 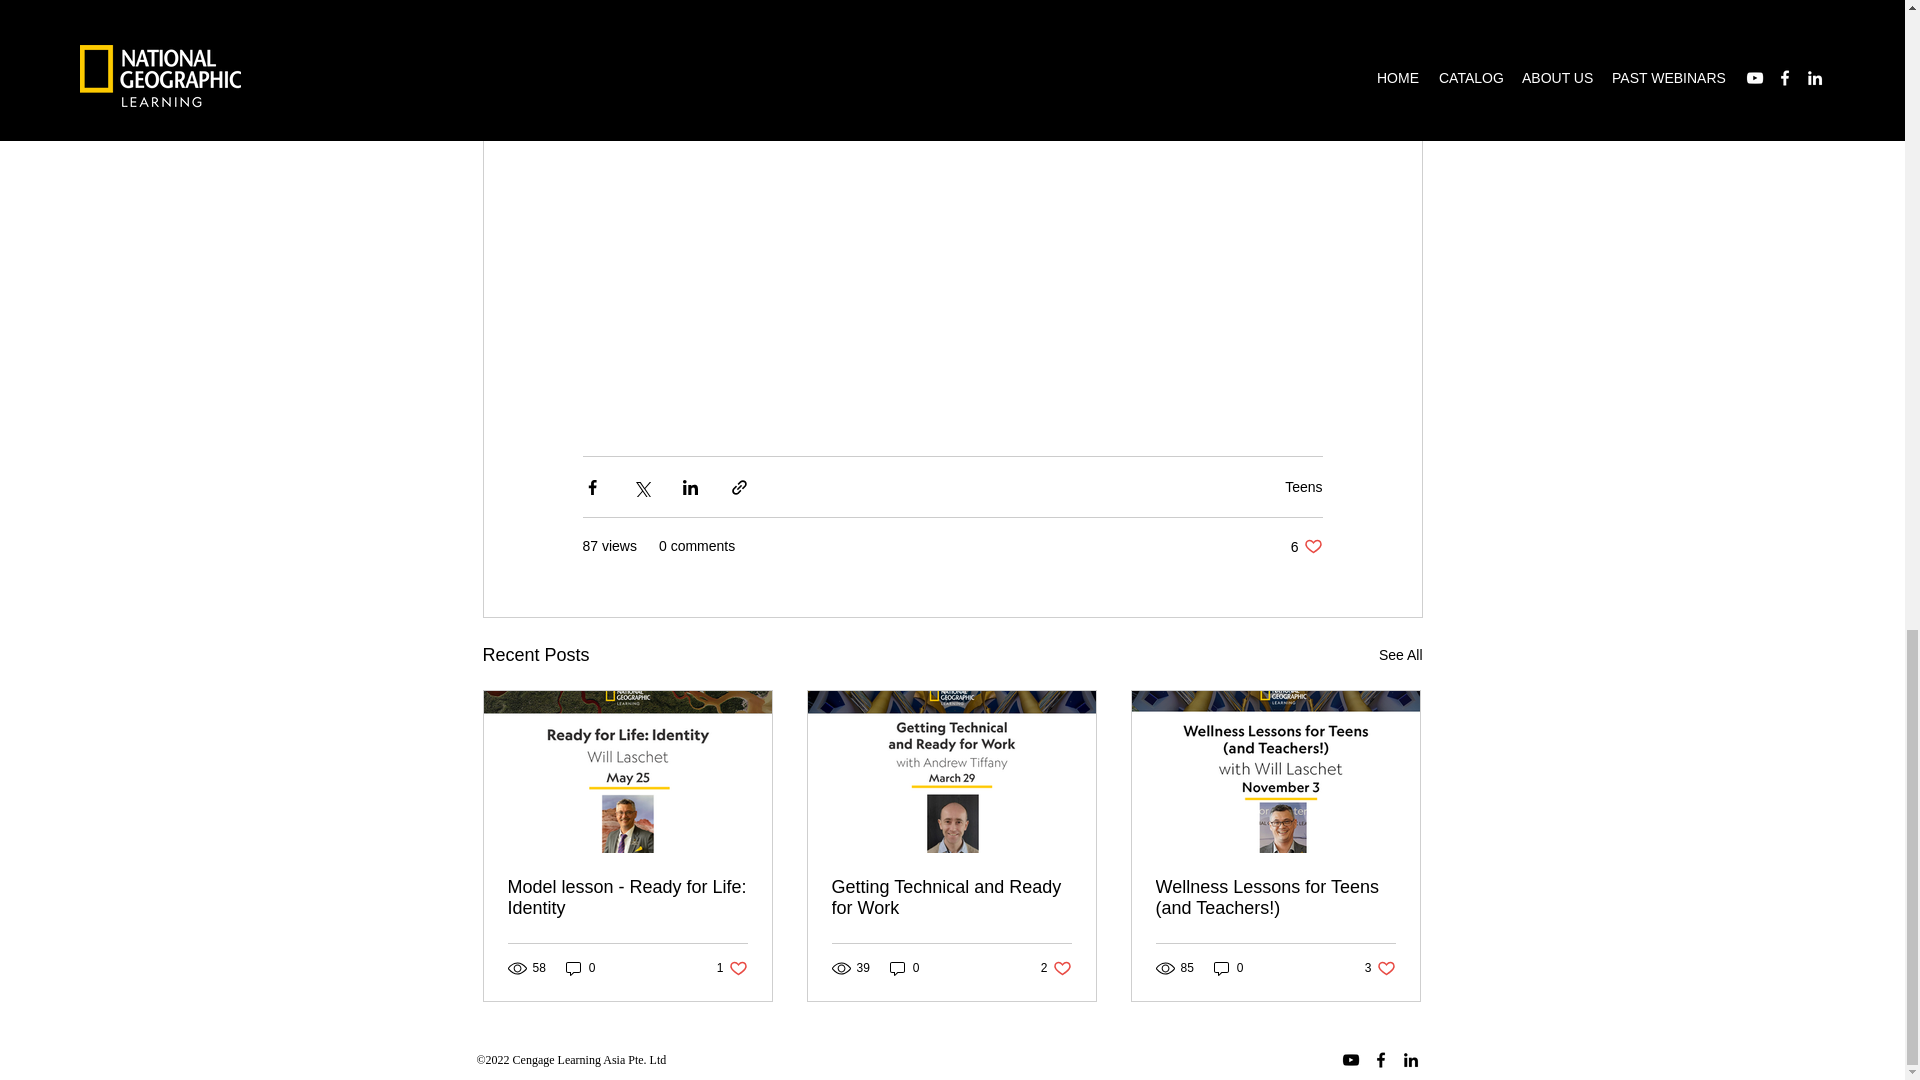 What do you see at coordinates (1380, 968) in the screenshot?
I see `0` at bounding box center [1380, 968].